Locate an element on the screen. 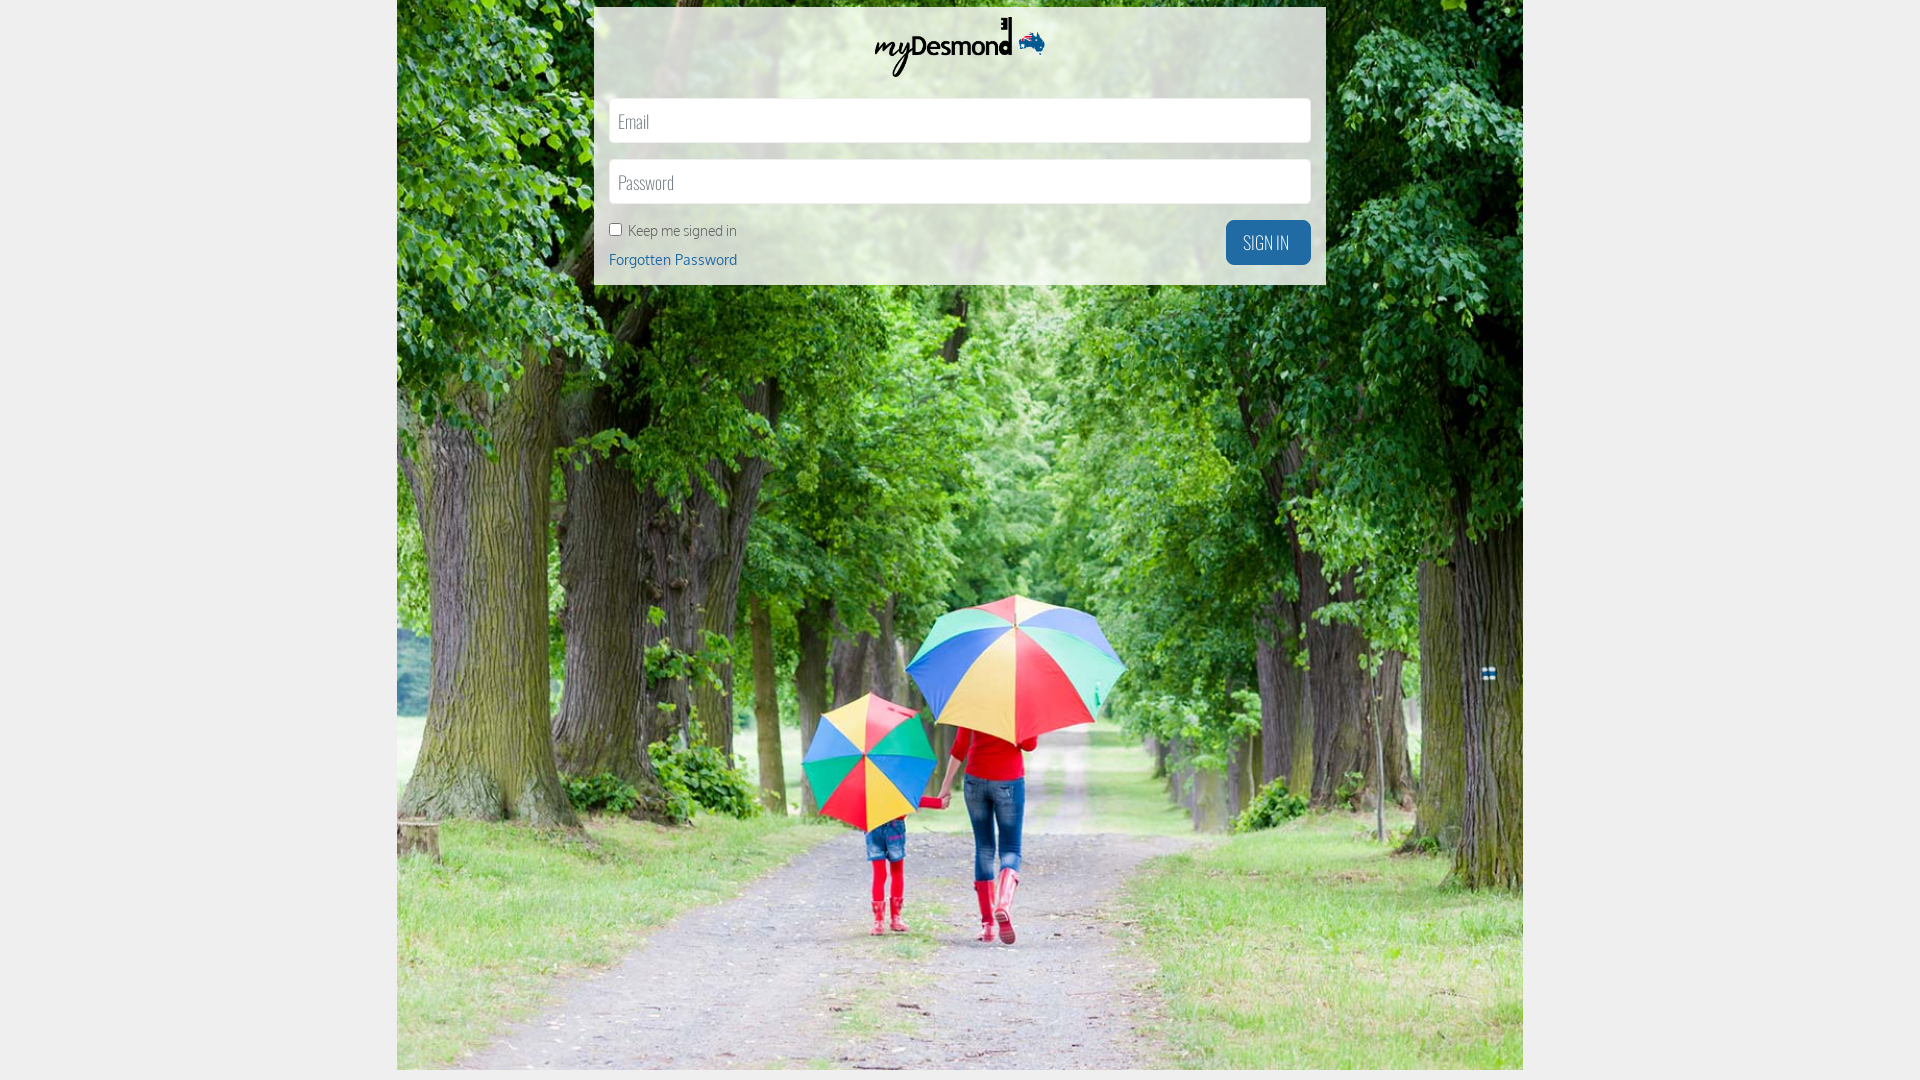 This screenshot has height=1080, width=1920. SIGN IN is located at coordinates (1268, 242).